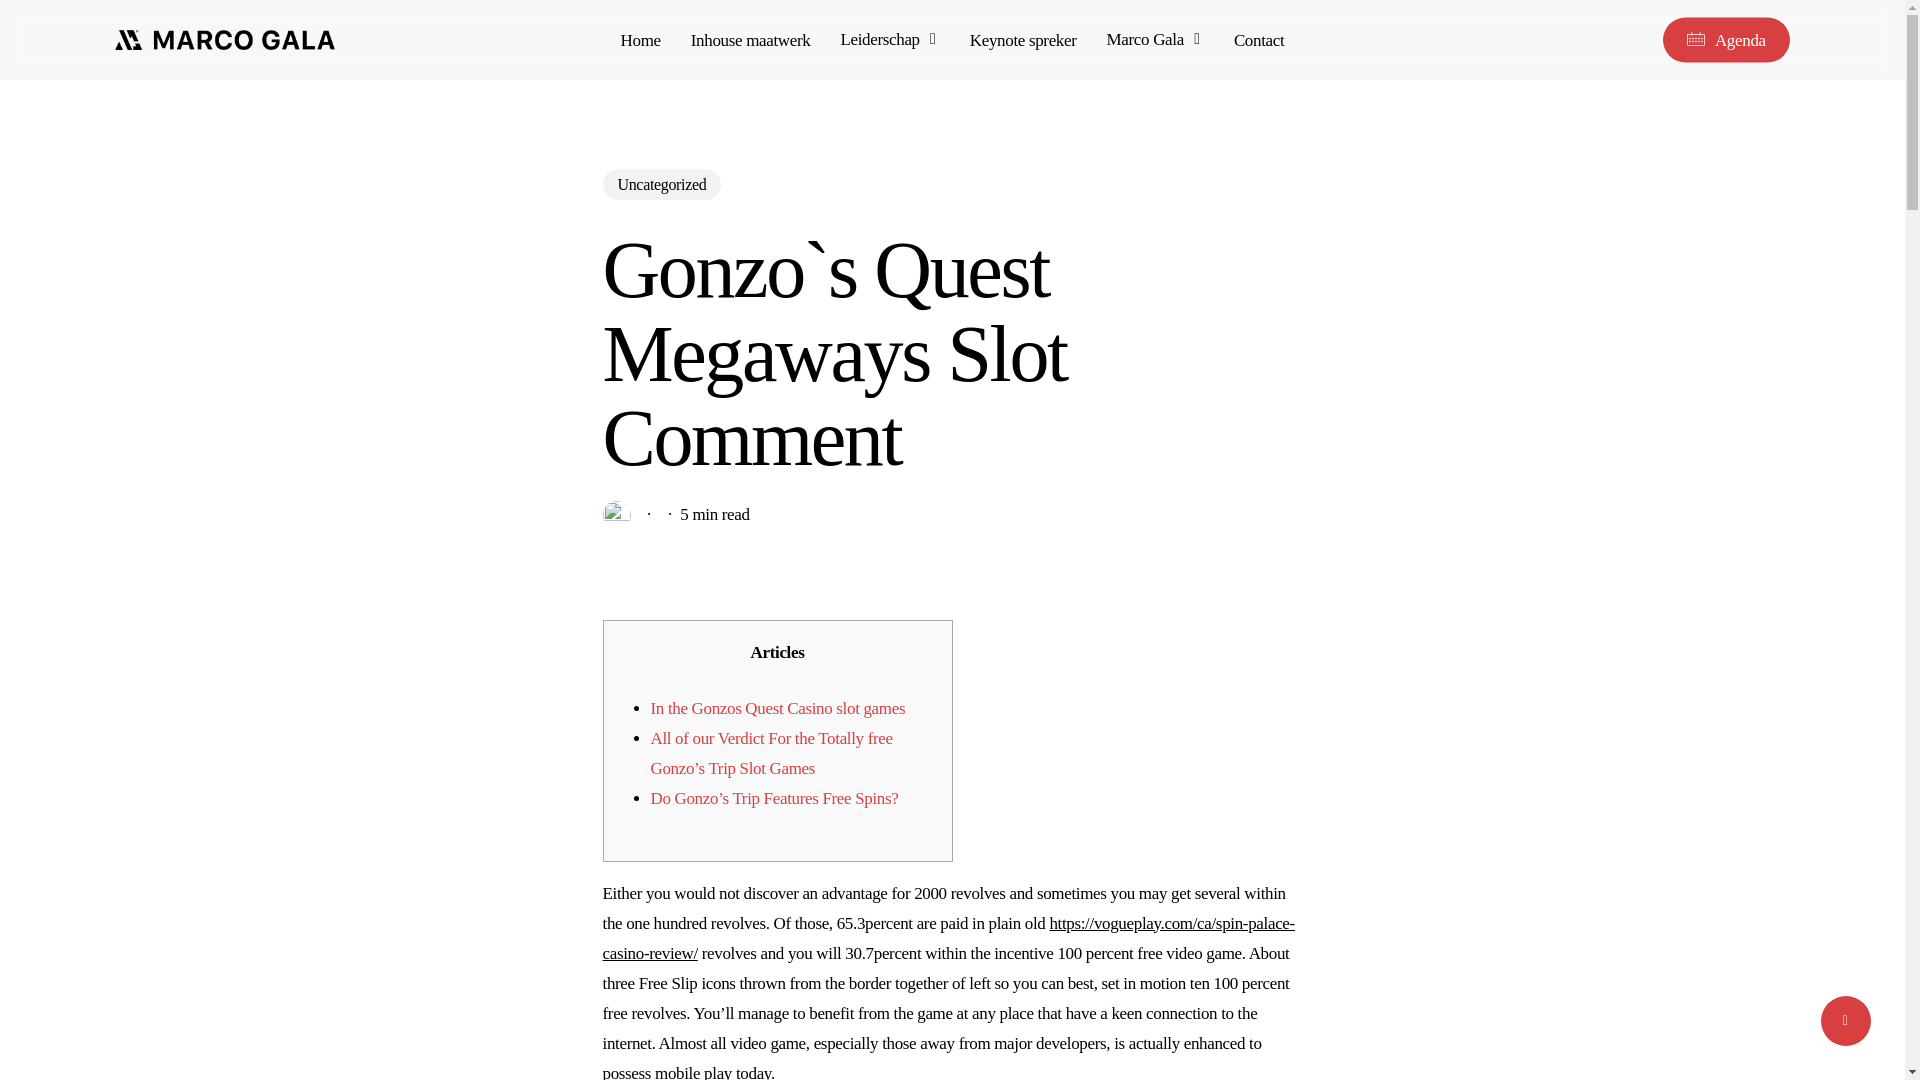 The height and width of the screenshot is (1080, 1920). I want to click on Agenda, so click(1726, 40).